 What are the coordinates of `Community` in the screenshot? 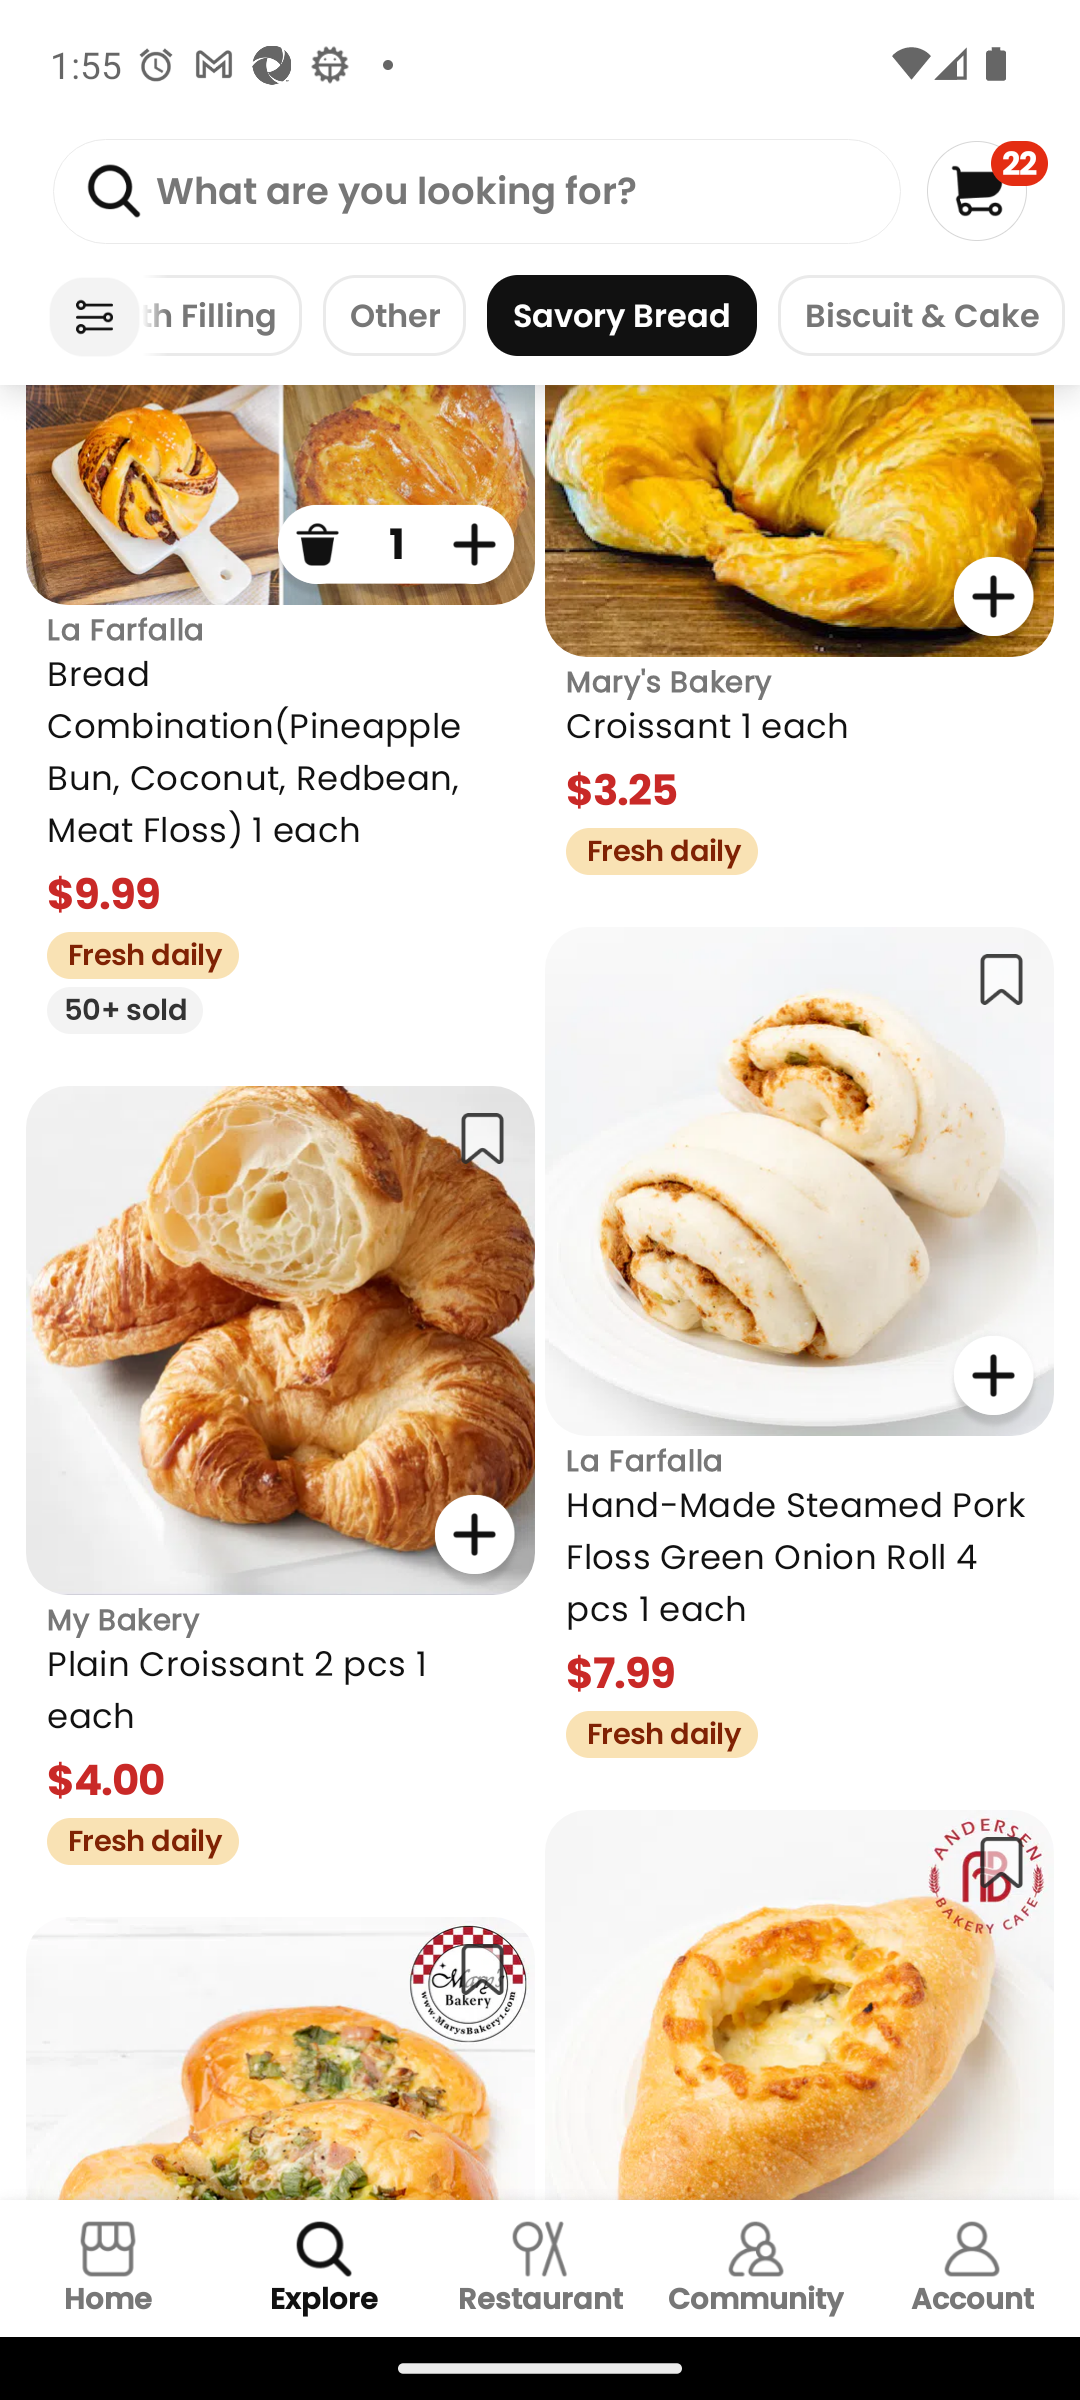 It's located at (756, 2268).